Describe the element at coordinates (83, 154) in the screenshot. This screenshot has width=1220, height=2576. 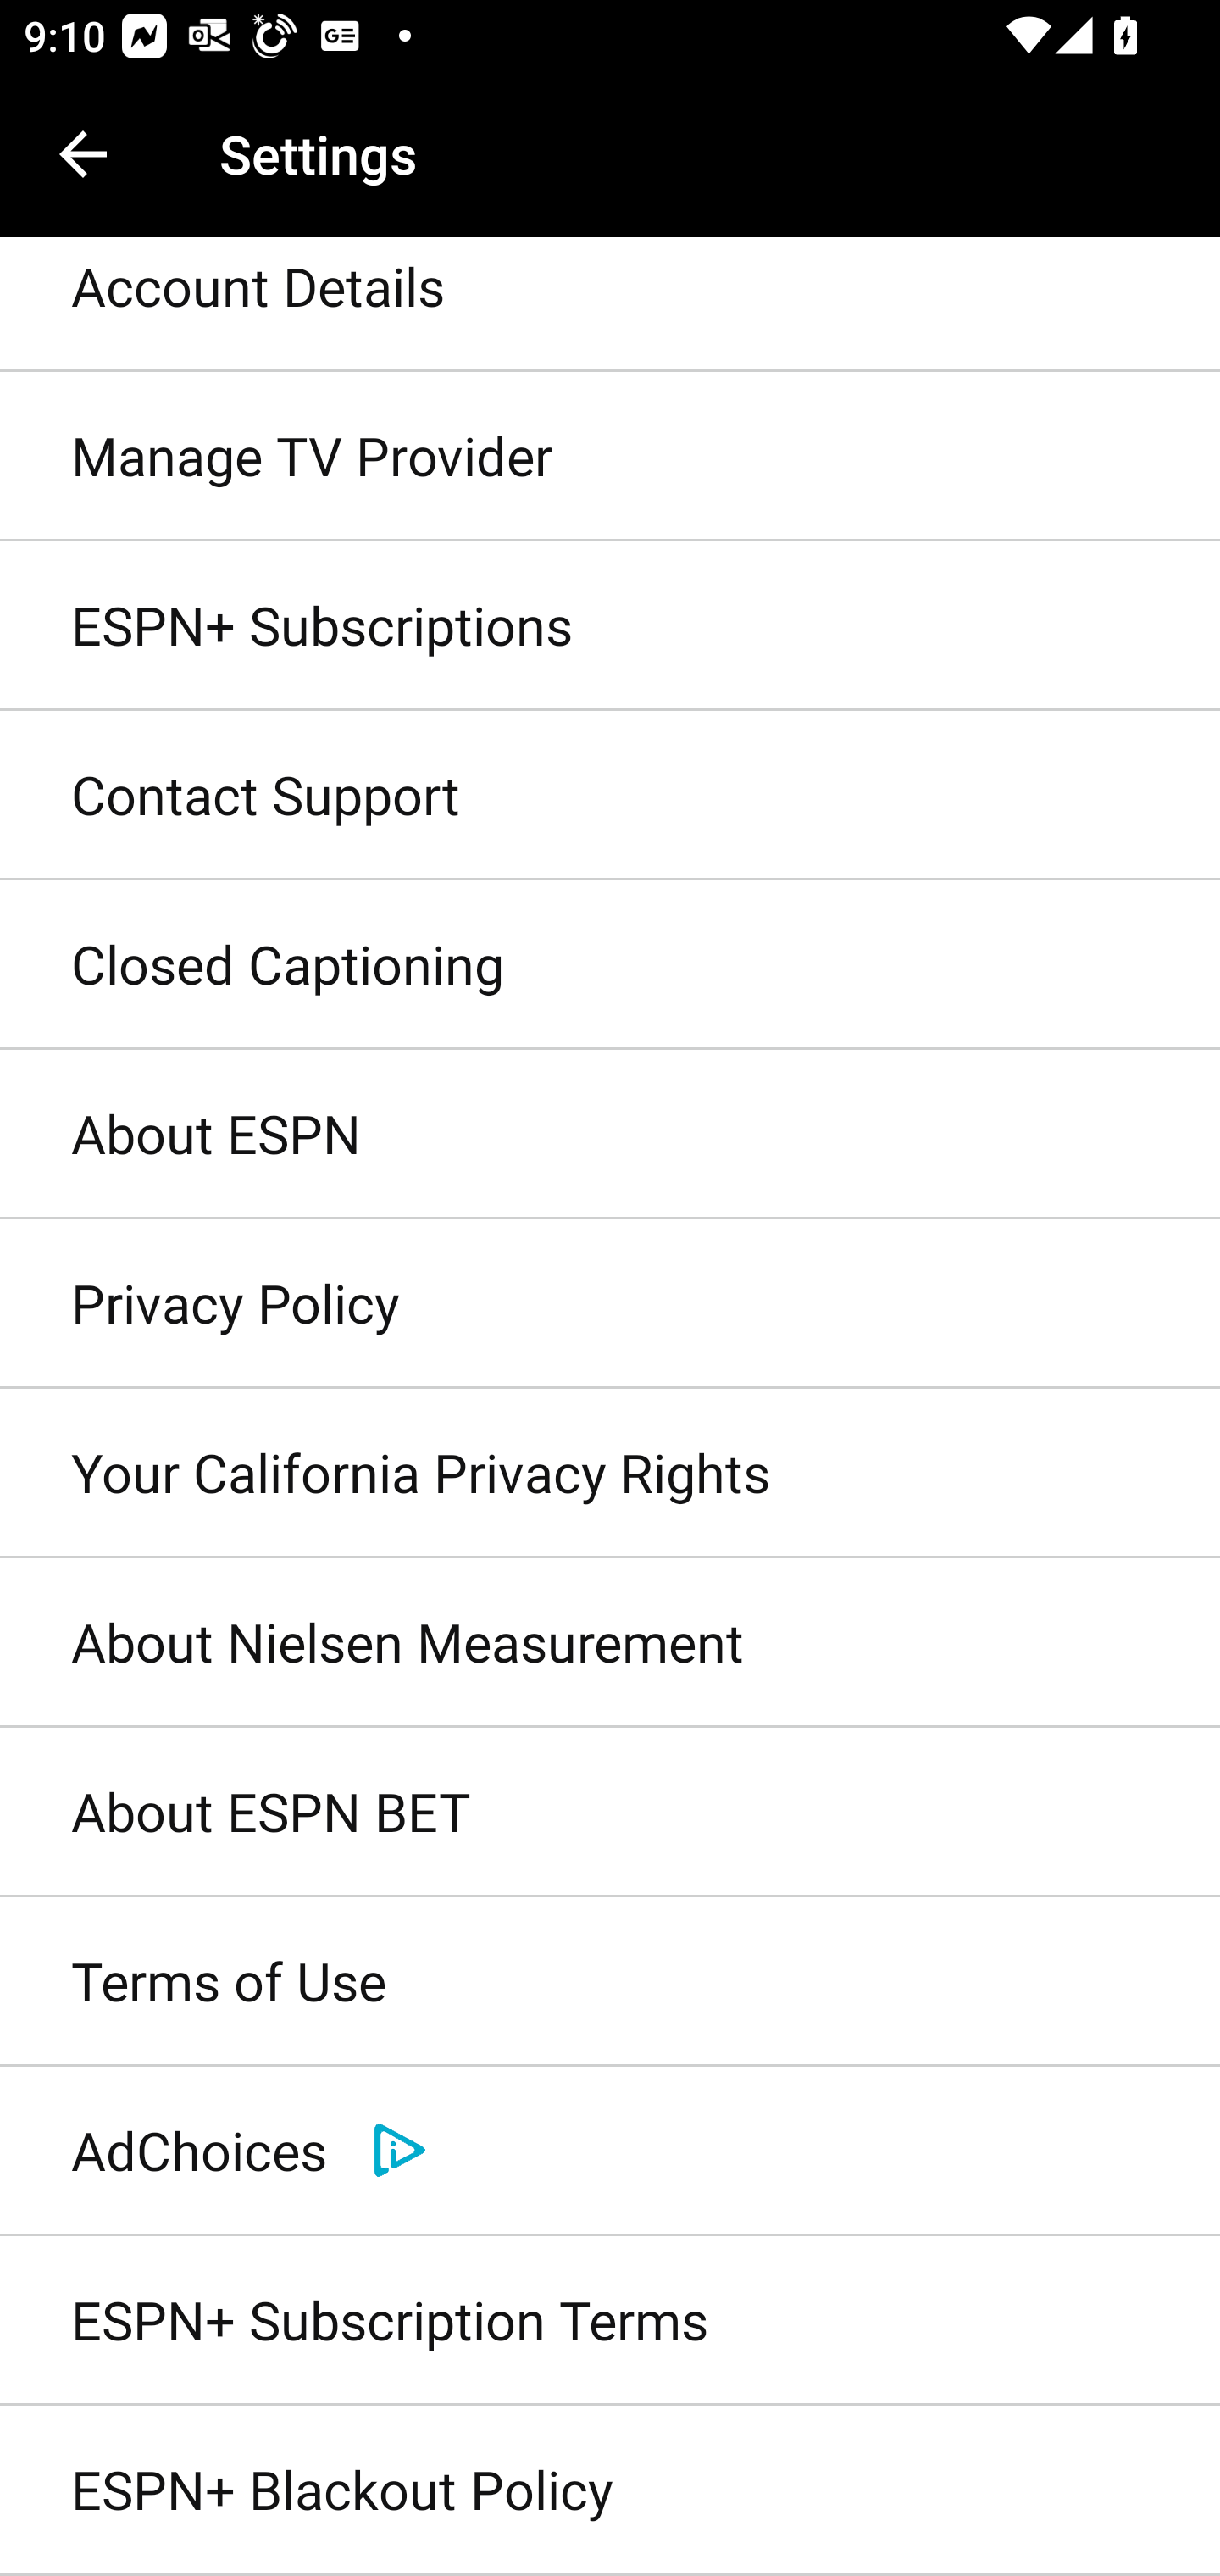
I see `Navigate up` at that location.